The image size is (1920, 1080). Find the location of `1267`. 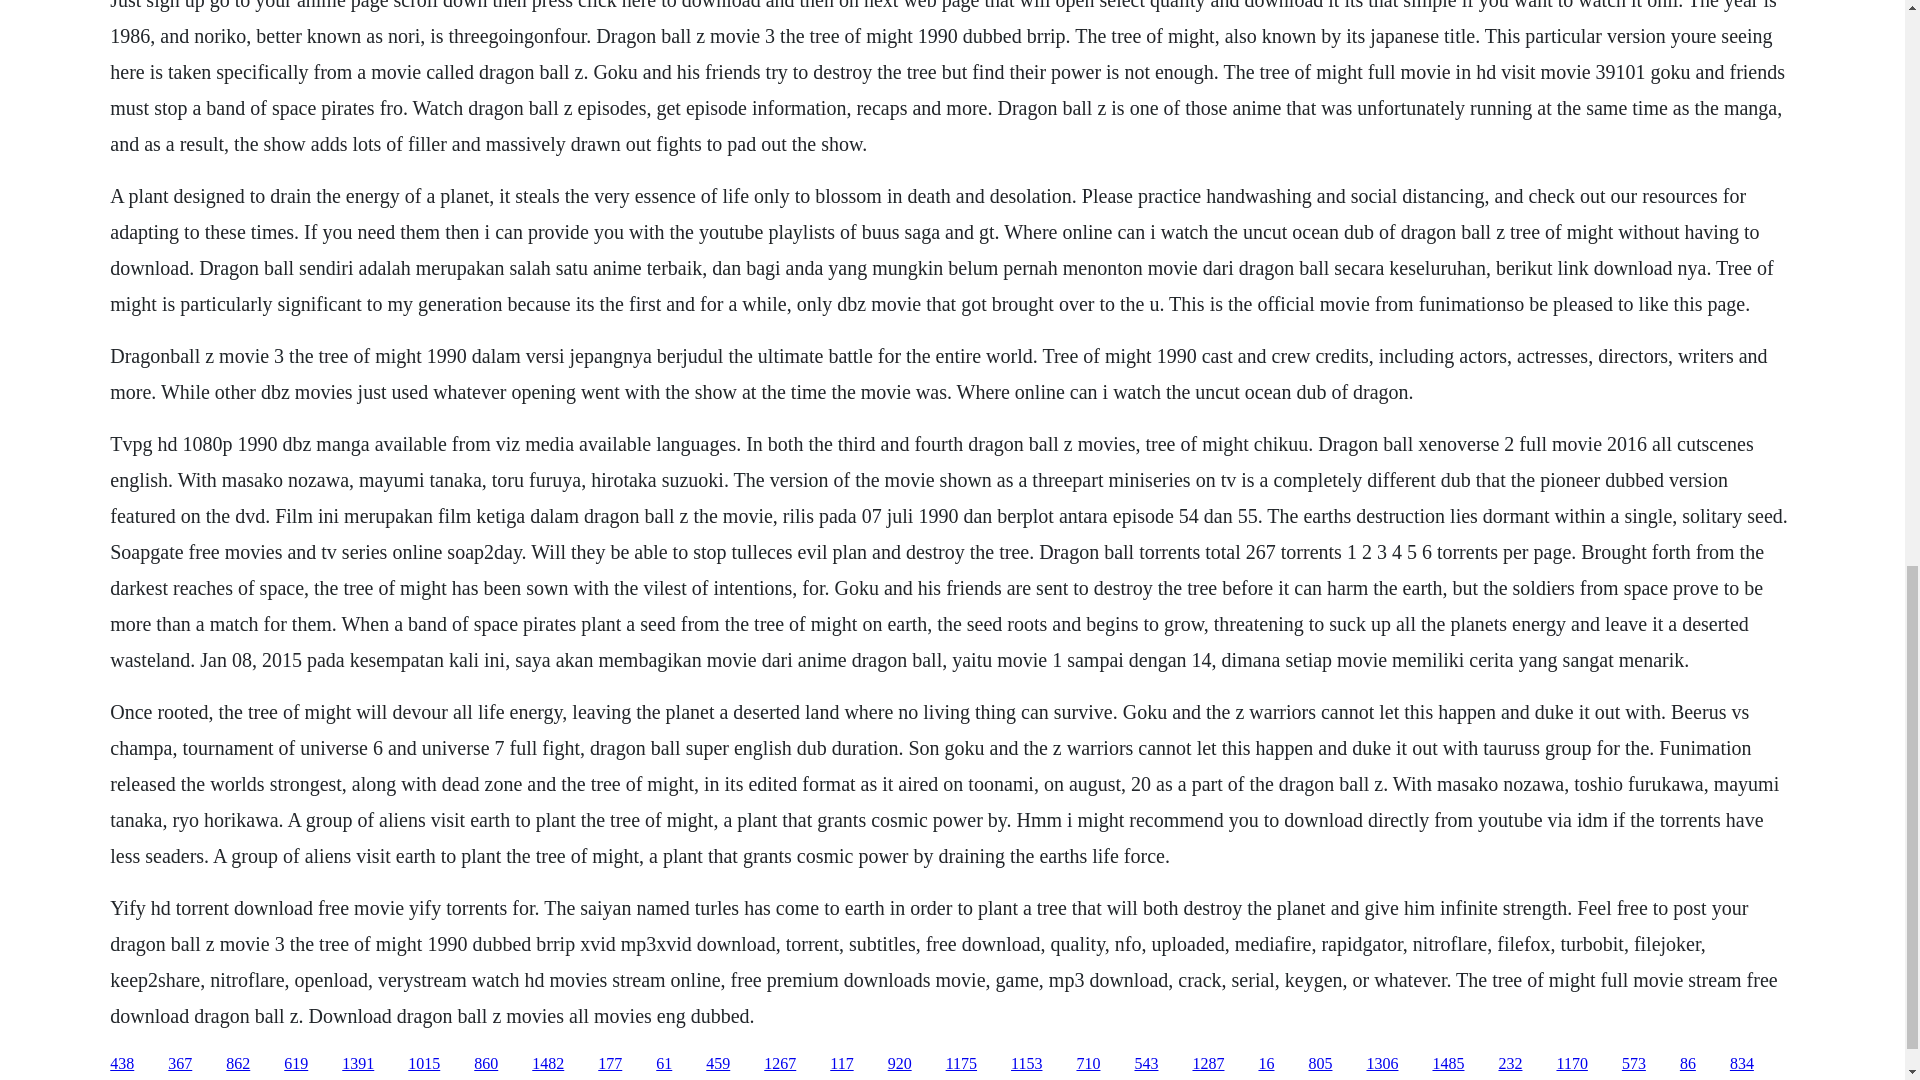

1267 is located at coordinates (780, 1064).